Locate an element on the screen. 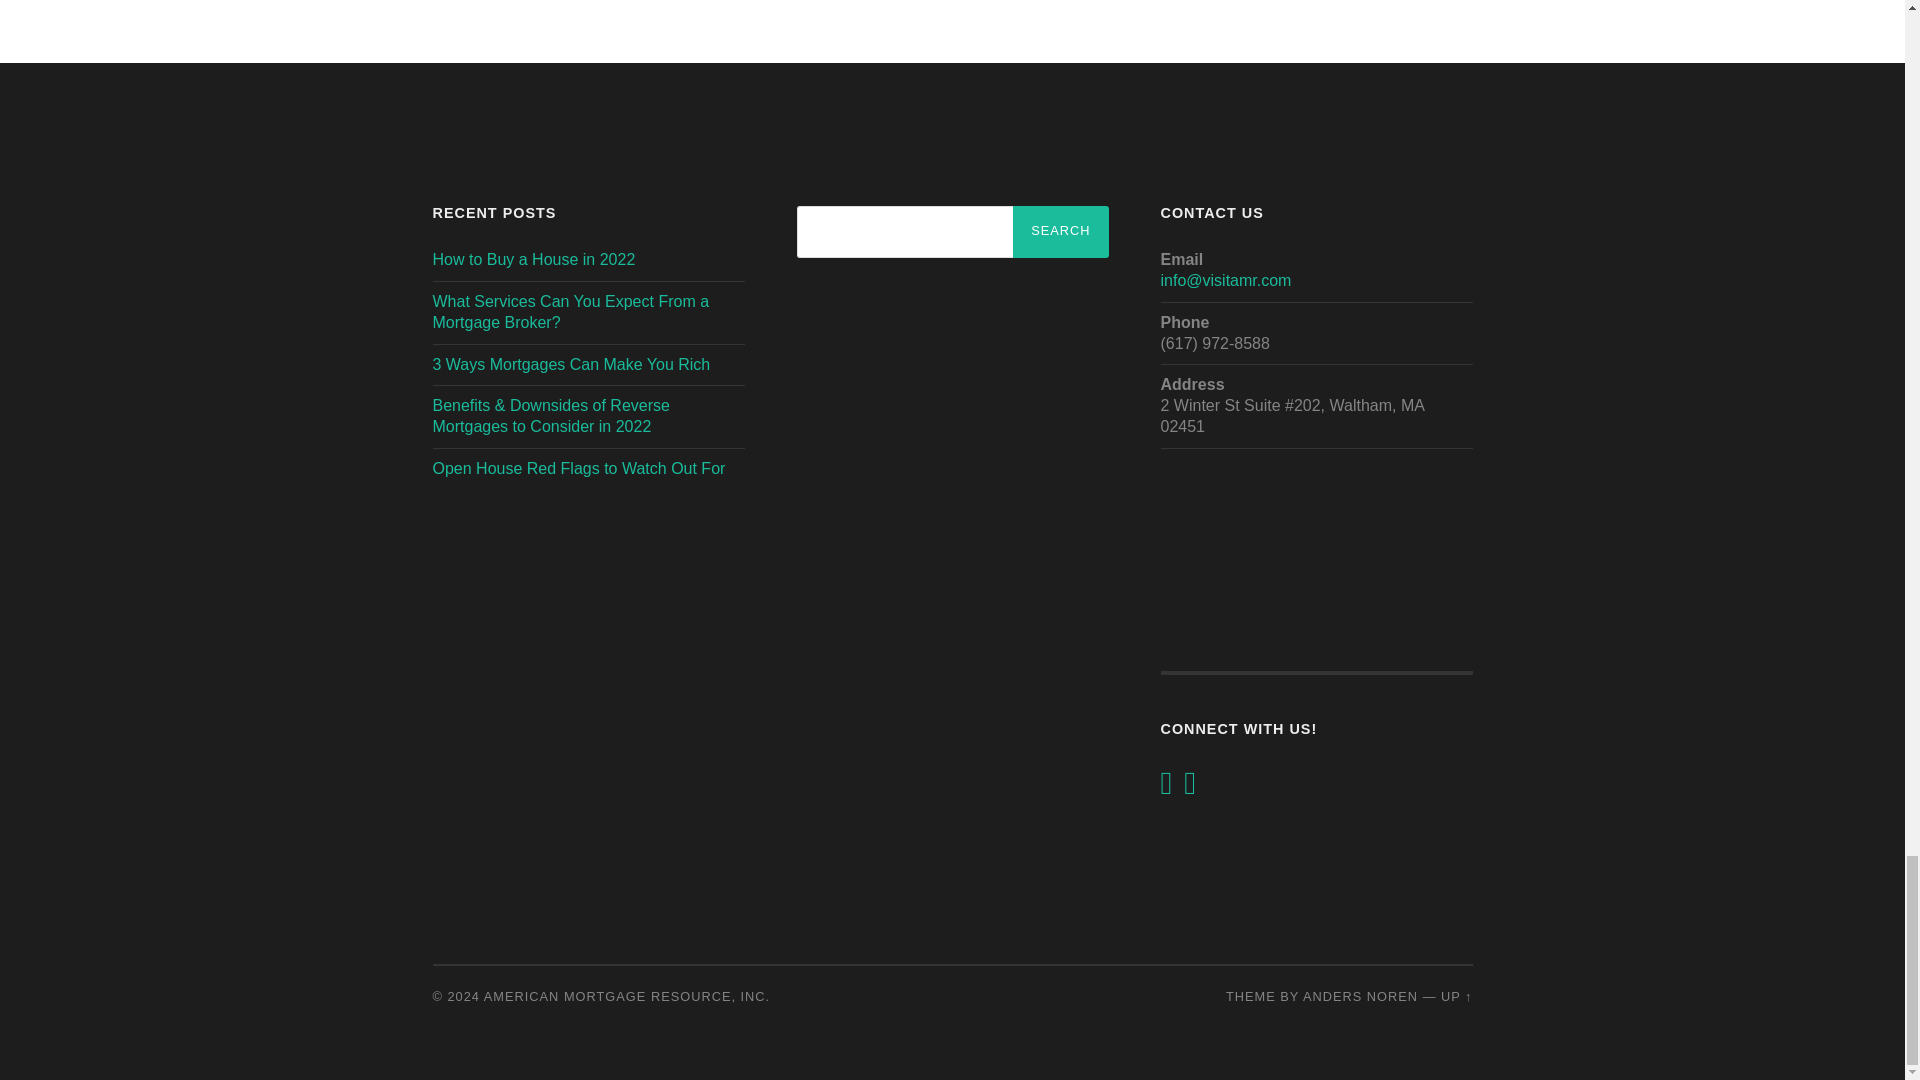 The image size is (1920, 1080). To the top is located at coordinates (1456, 996).